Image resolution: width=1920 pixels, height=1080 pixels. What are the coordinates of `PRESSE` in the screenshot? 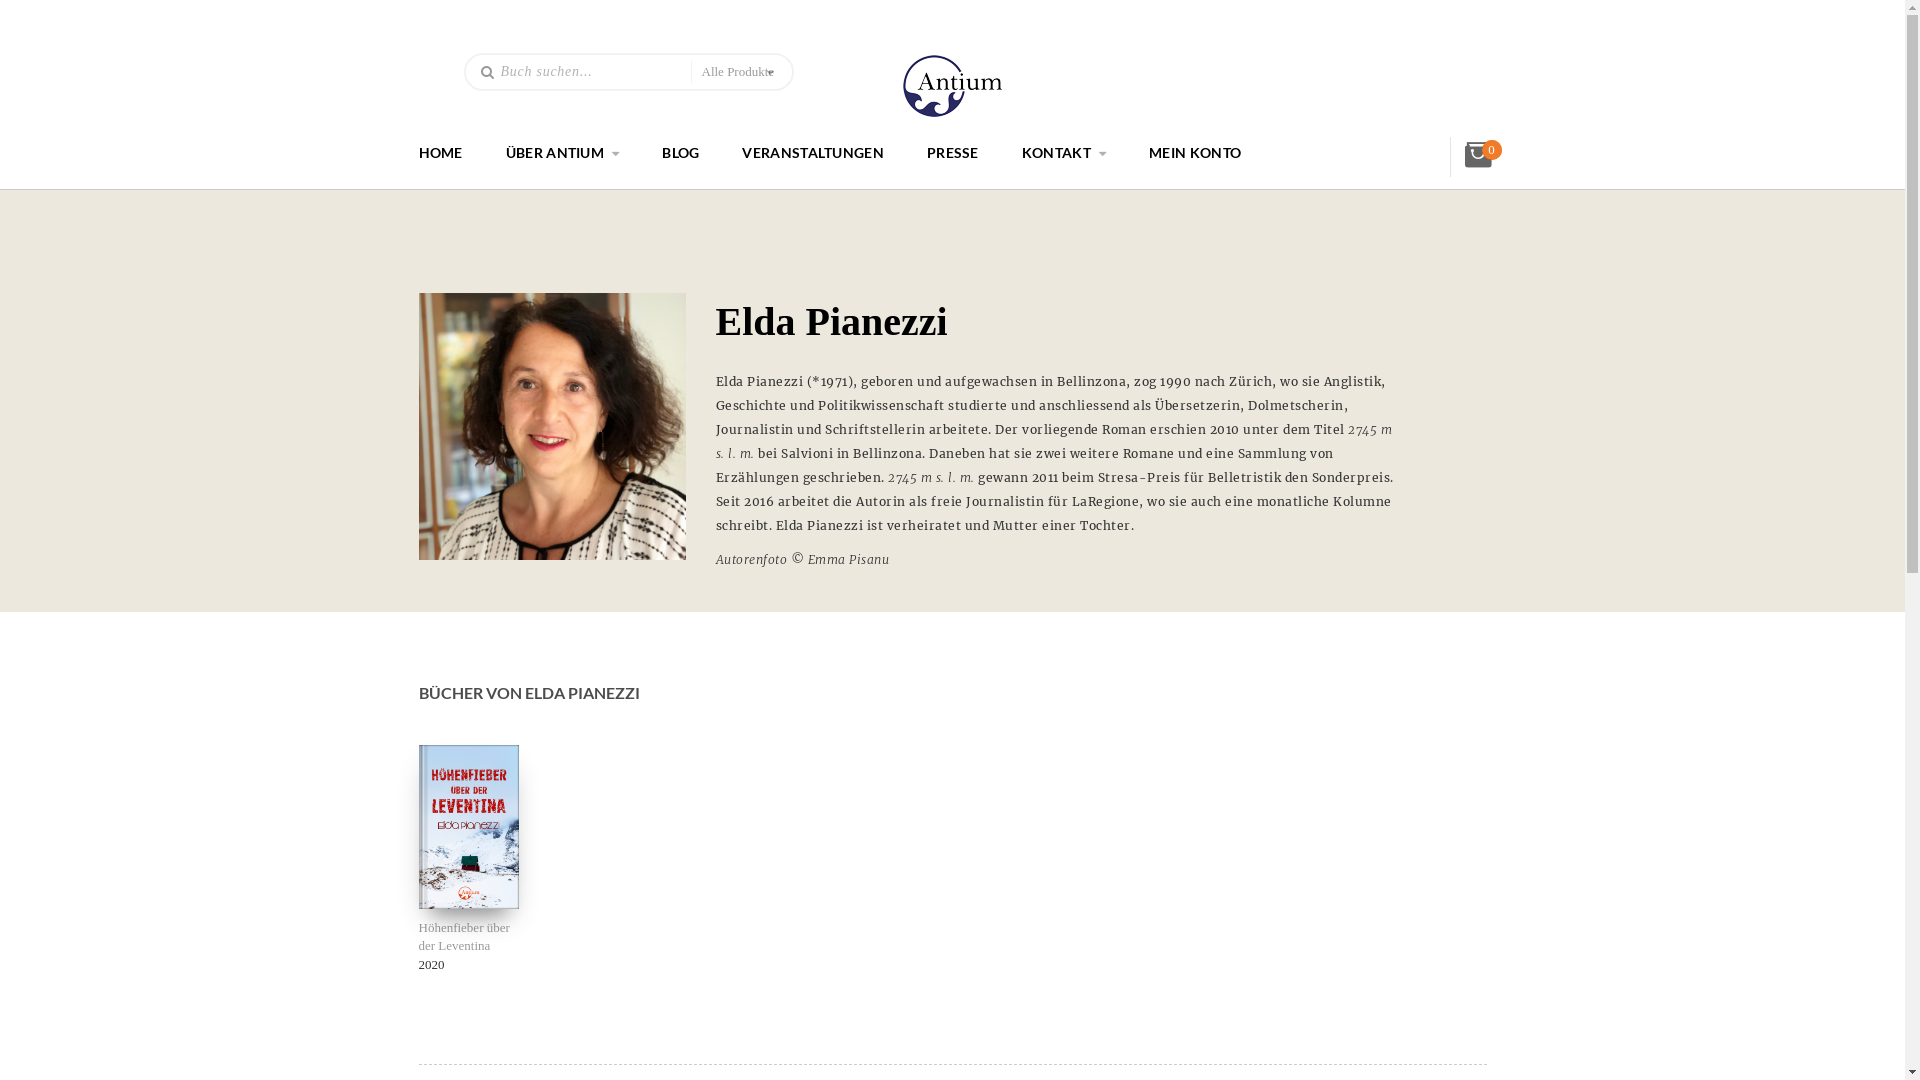 It's located at (953, 152).